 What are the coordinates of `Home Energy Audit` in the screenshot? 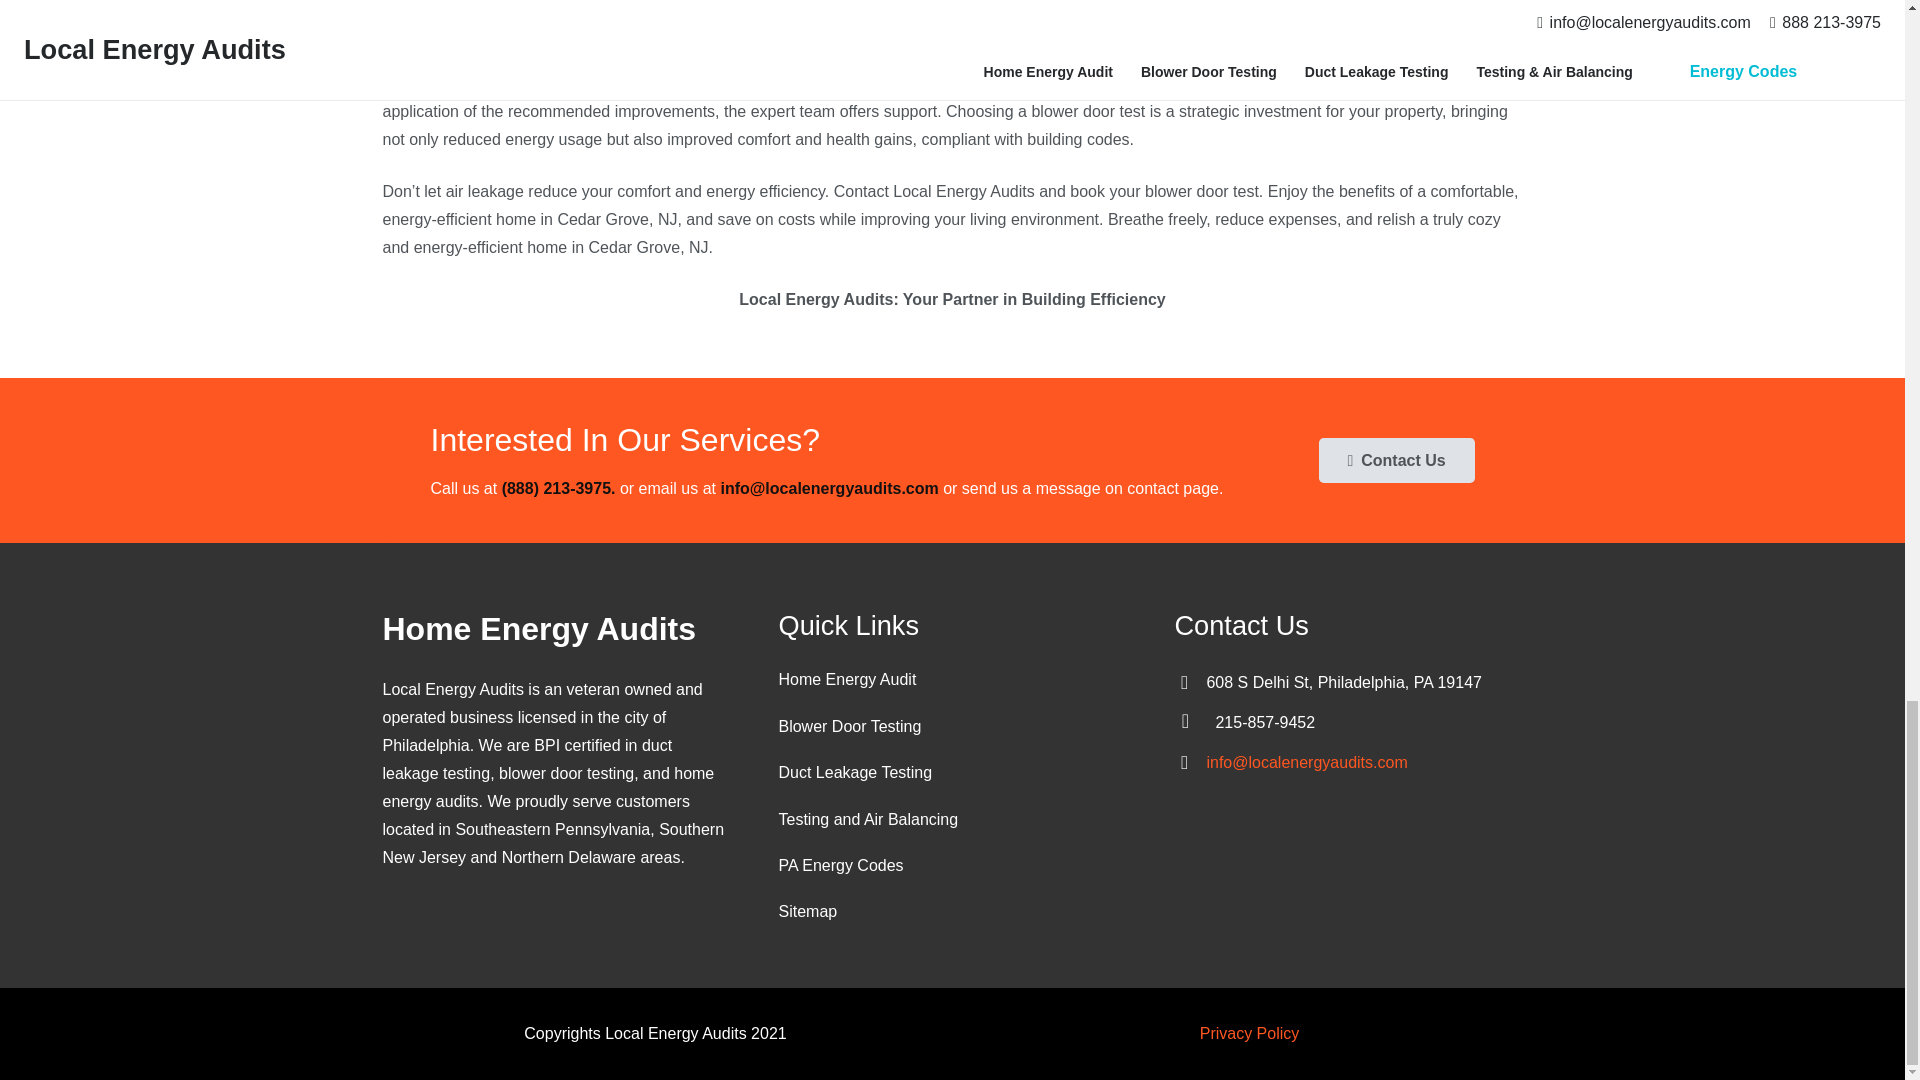 It's located at (846, 678).